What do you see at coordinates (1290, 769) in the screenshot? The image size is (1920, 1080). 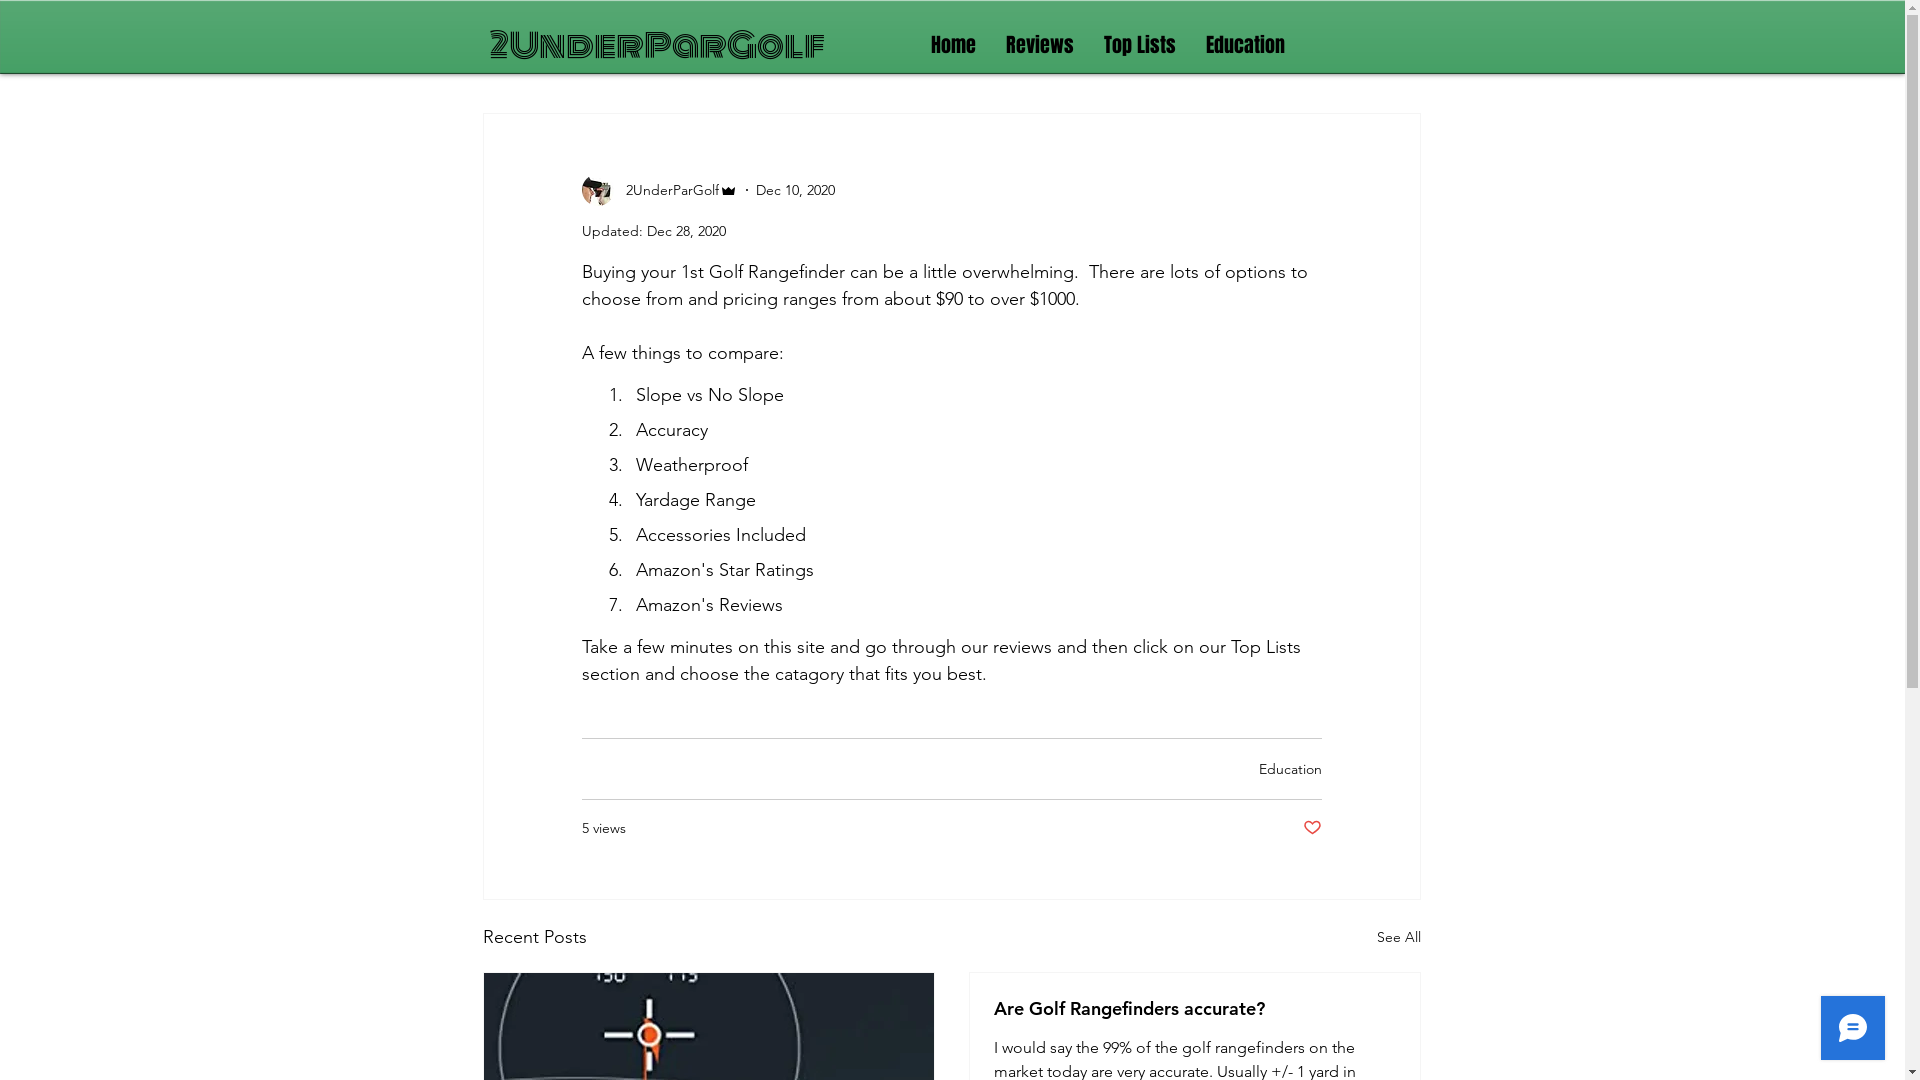 I see `Education` at bounding box center [1290, 769].